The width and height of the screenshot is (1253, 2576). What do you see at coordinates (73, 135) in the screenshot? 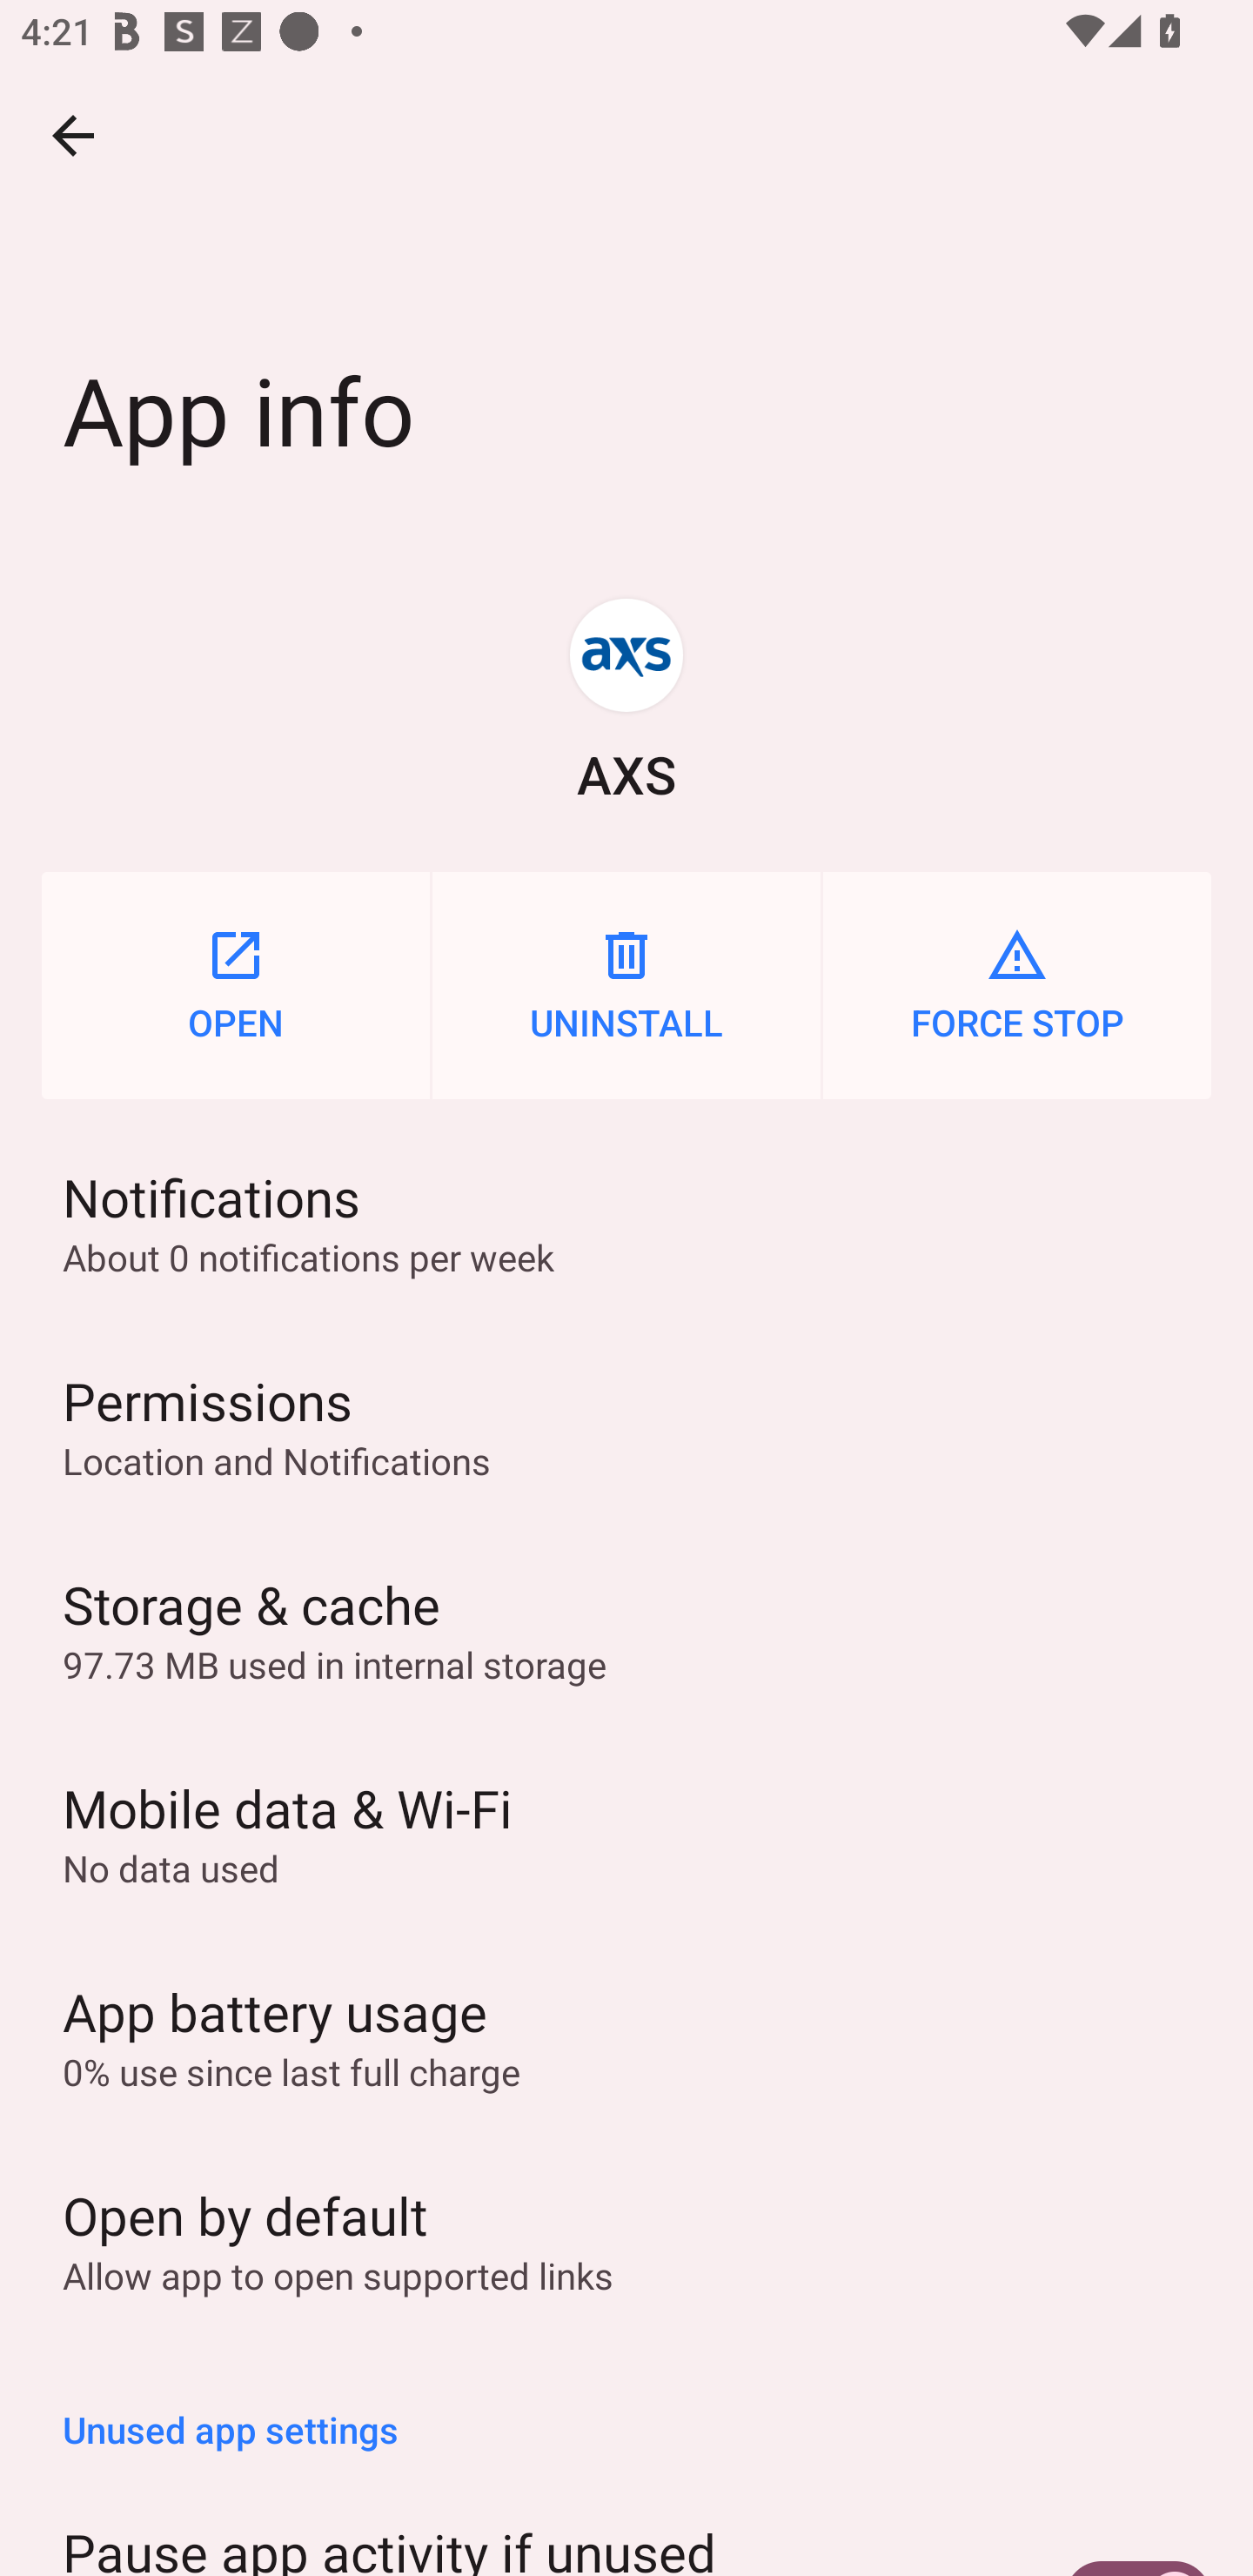
I see `Navigate up` at bounding box center [73, 135].